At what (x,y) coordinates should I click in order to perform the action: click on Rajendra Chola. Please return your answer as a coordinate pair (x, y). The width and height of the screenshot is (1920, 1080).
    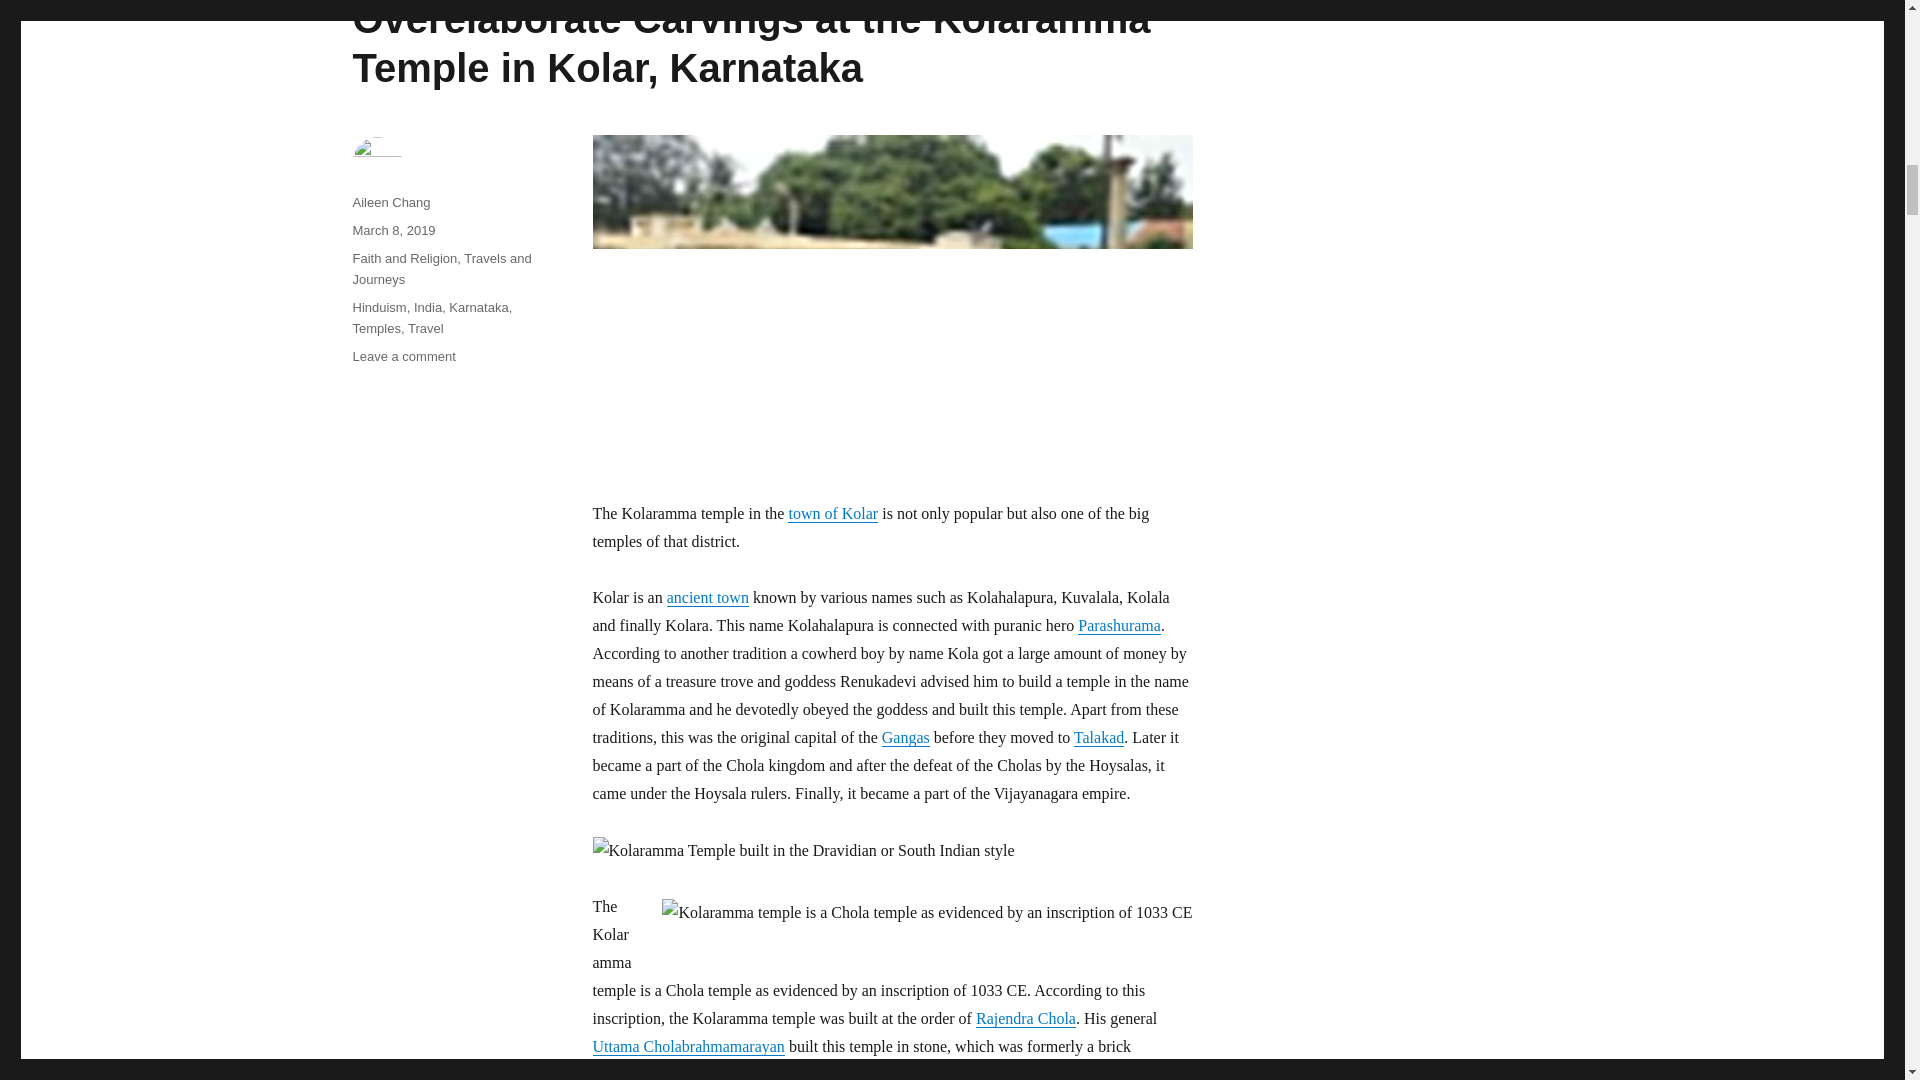
    Looking at the image, I should click on (1025, 1018).